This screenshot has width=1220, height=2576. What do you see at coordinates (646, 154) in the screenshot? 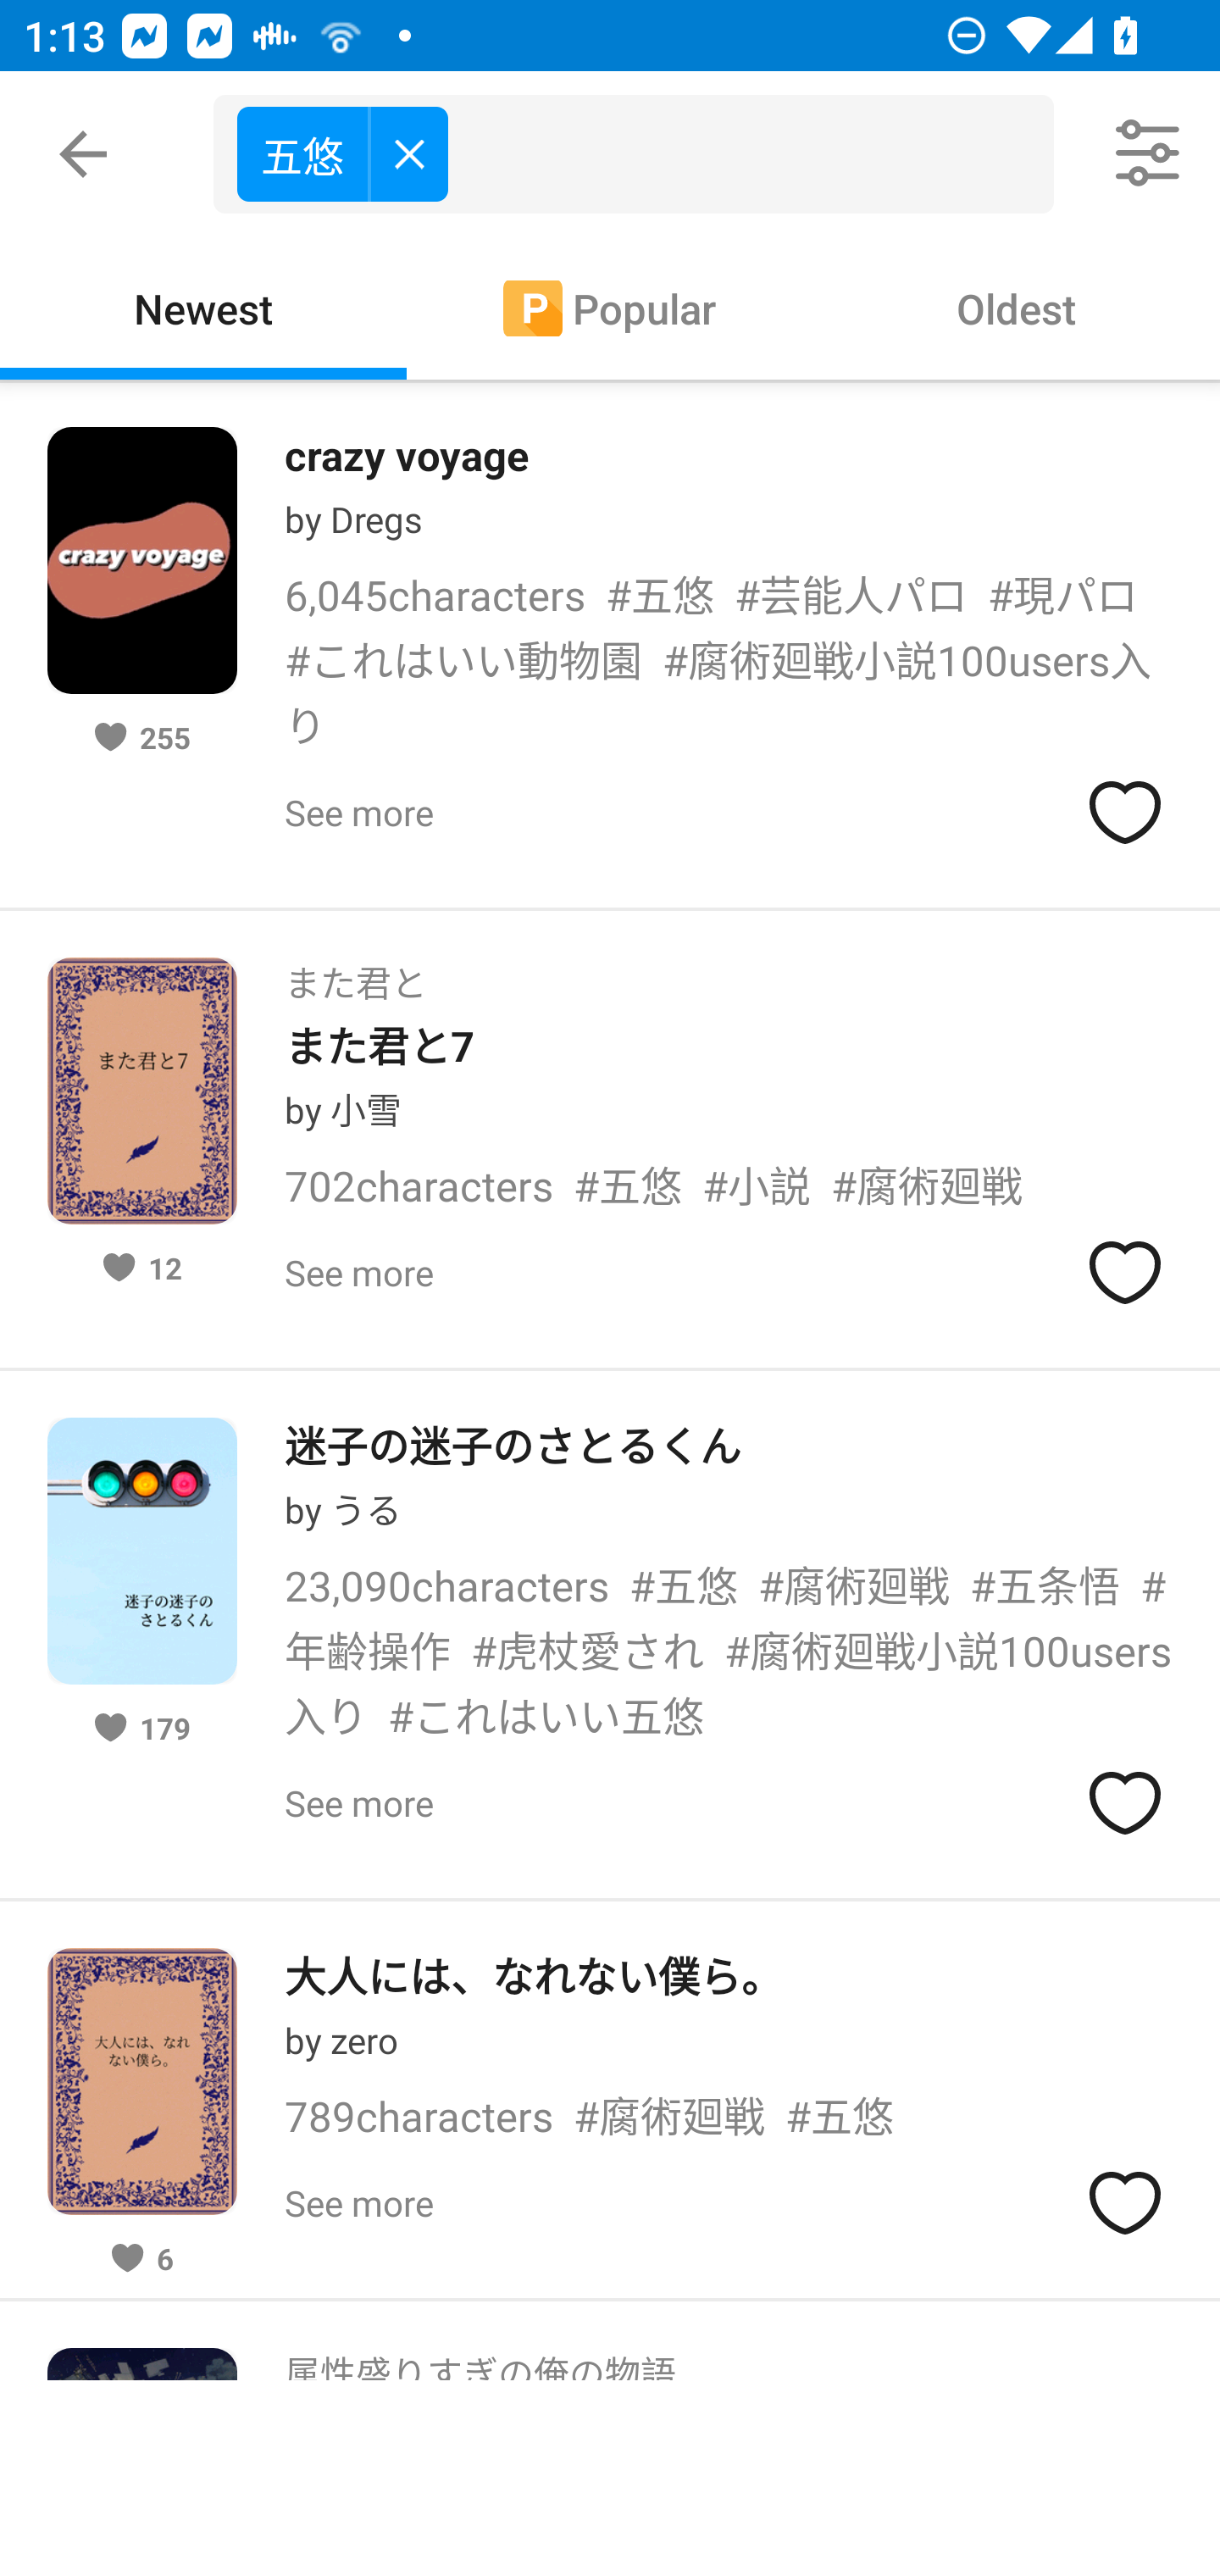
I see `五悠` at bounding box center [646, 154].